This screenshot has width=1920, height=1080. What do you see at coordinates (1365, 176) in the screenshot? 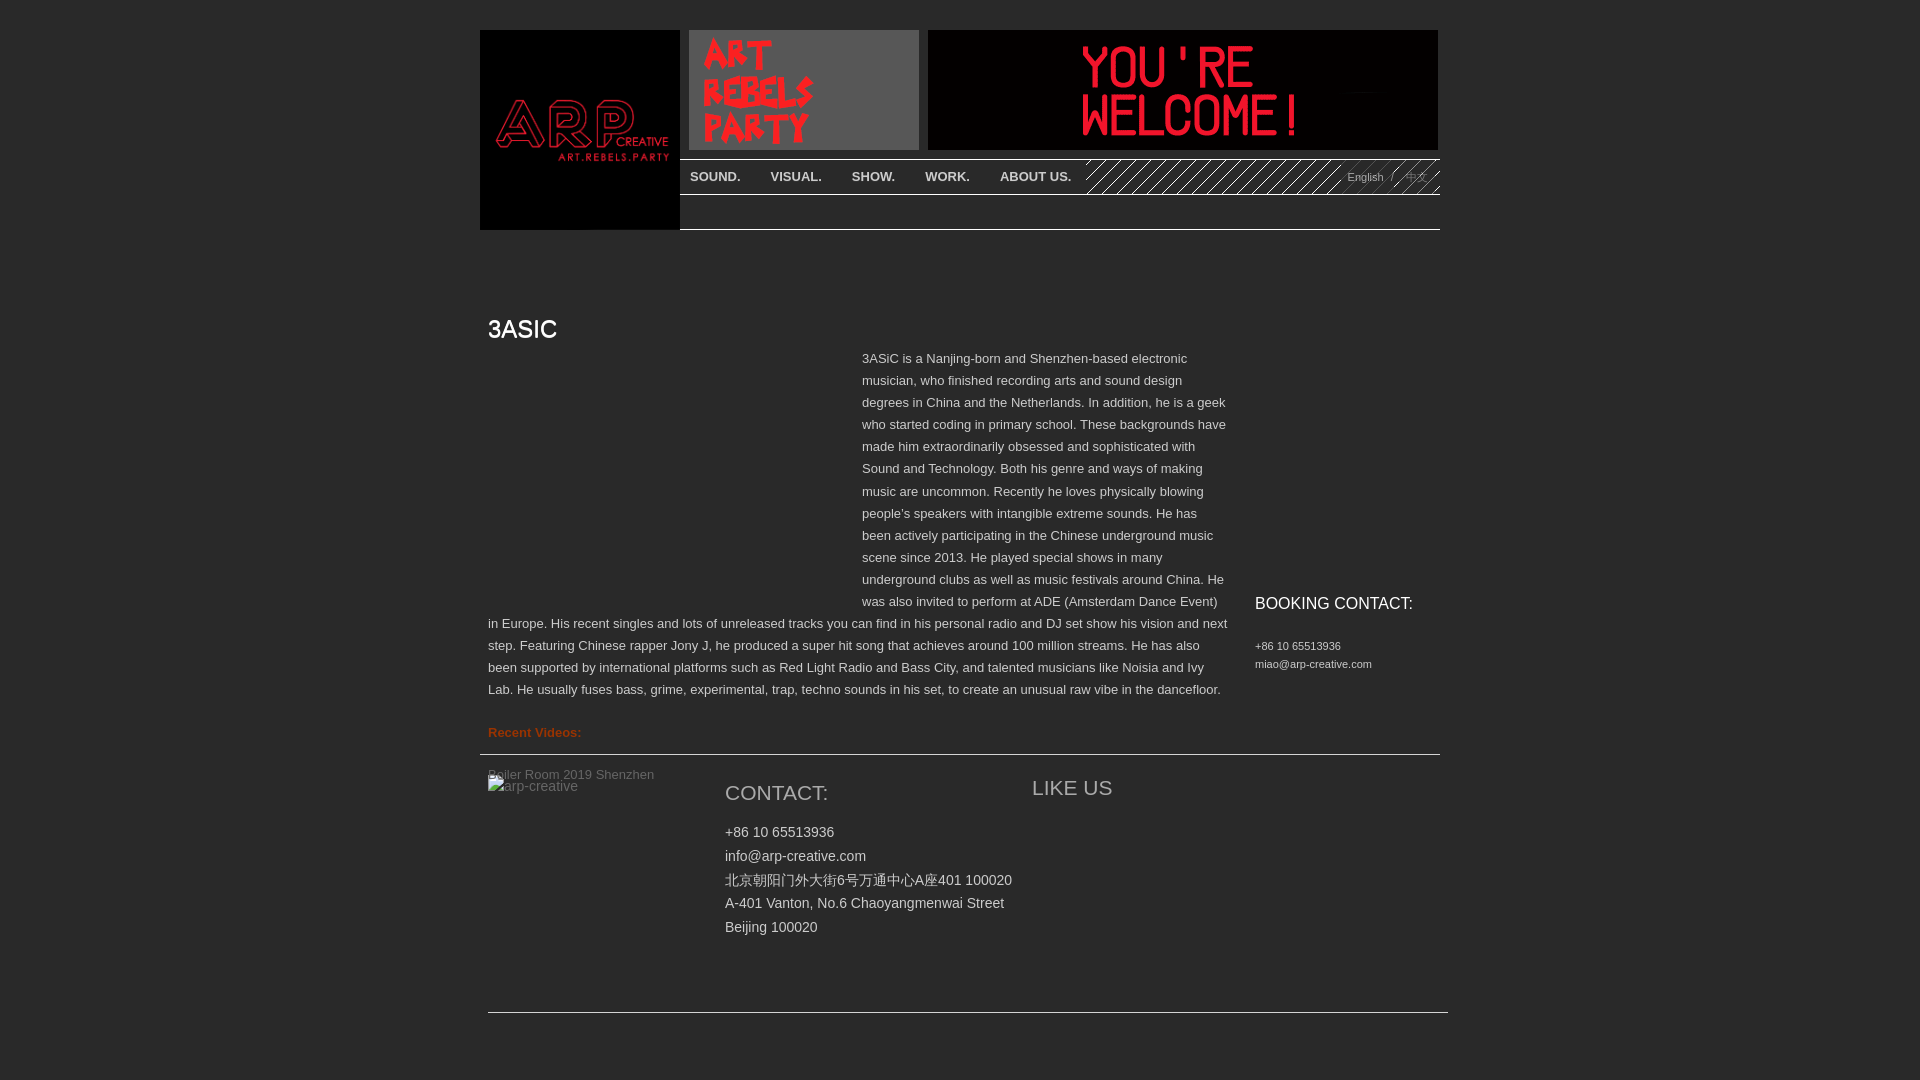
I see `English` at bounding box center [1365, 176].